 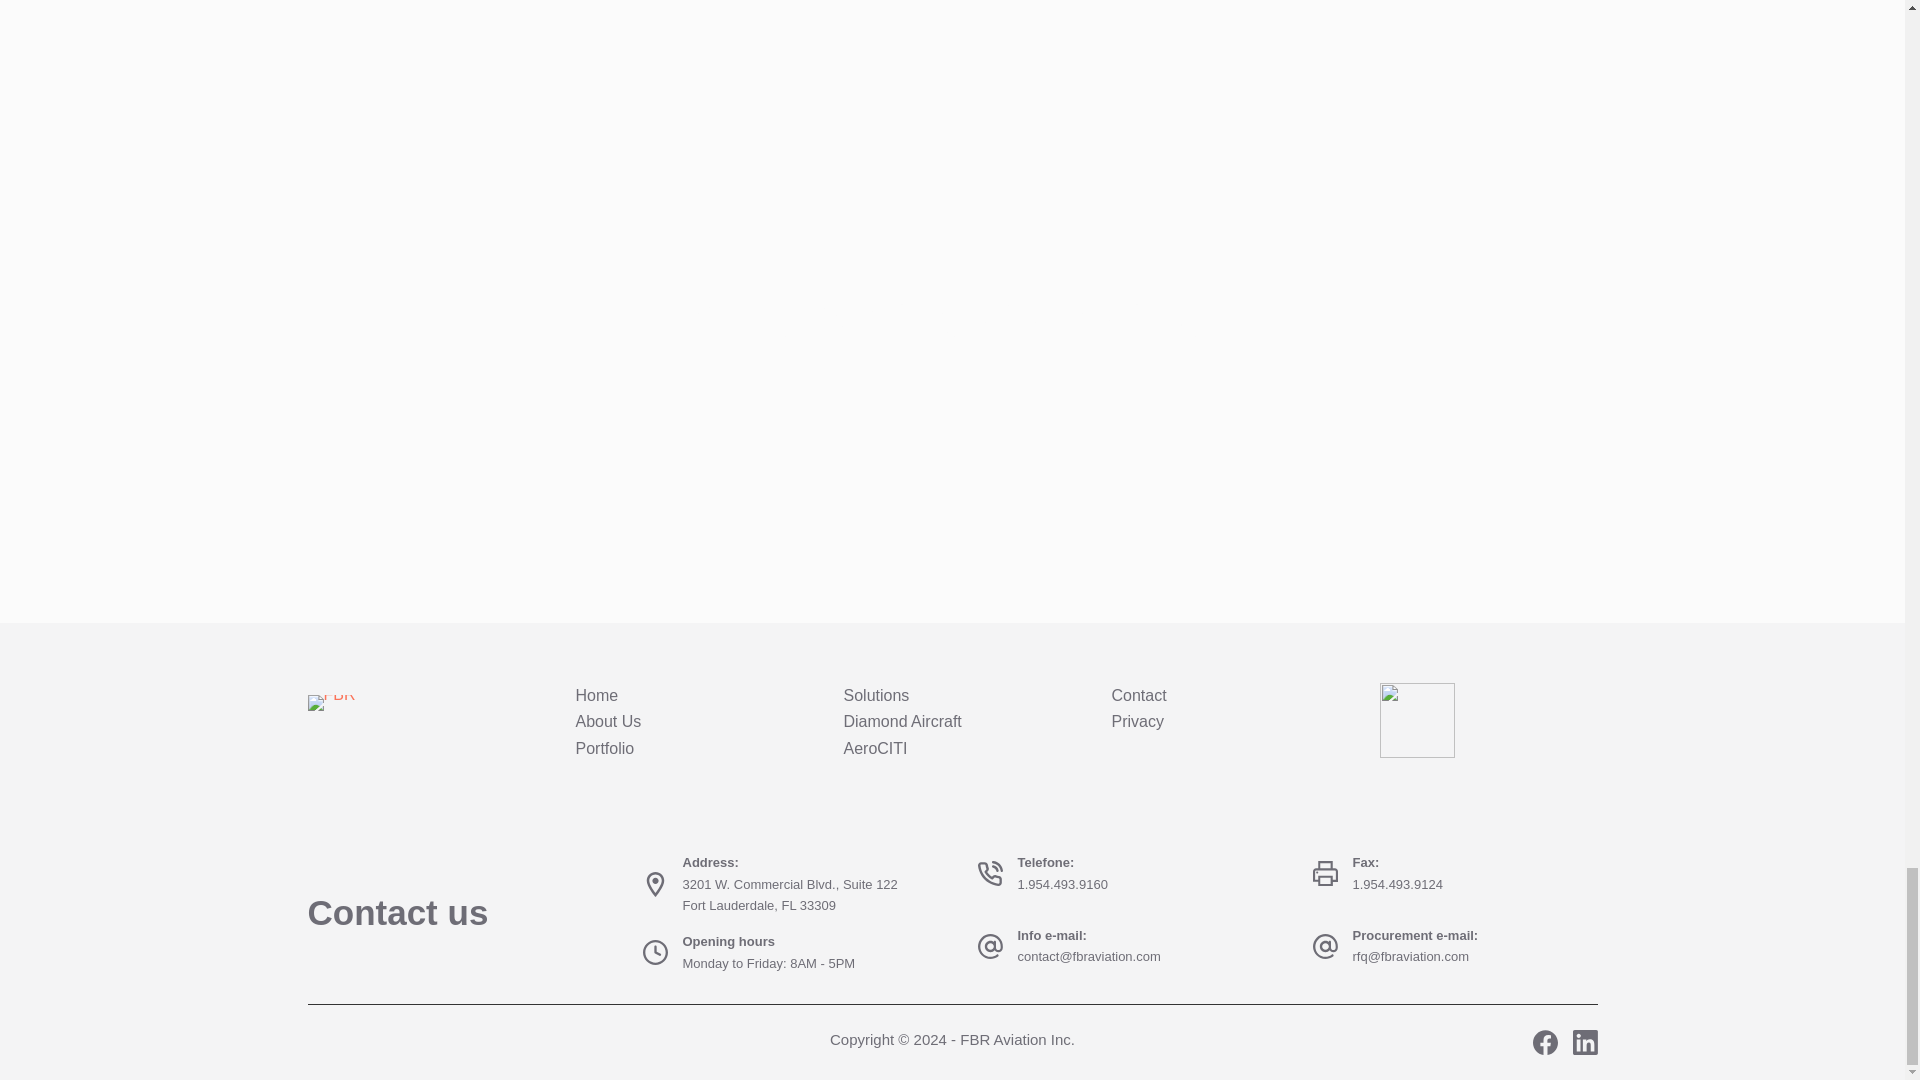 What do you see at coordinates (877, 695) in the screenshot?
I see `Solutions` at bounding box center [877, 695].